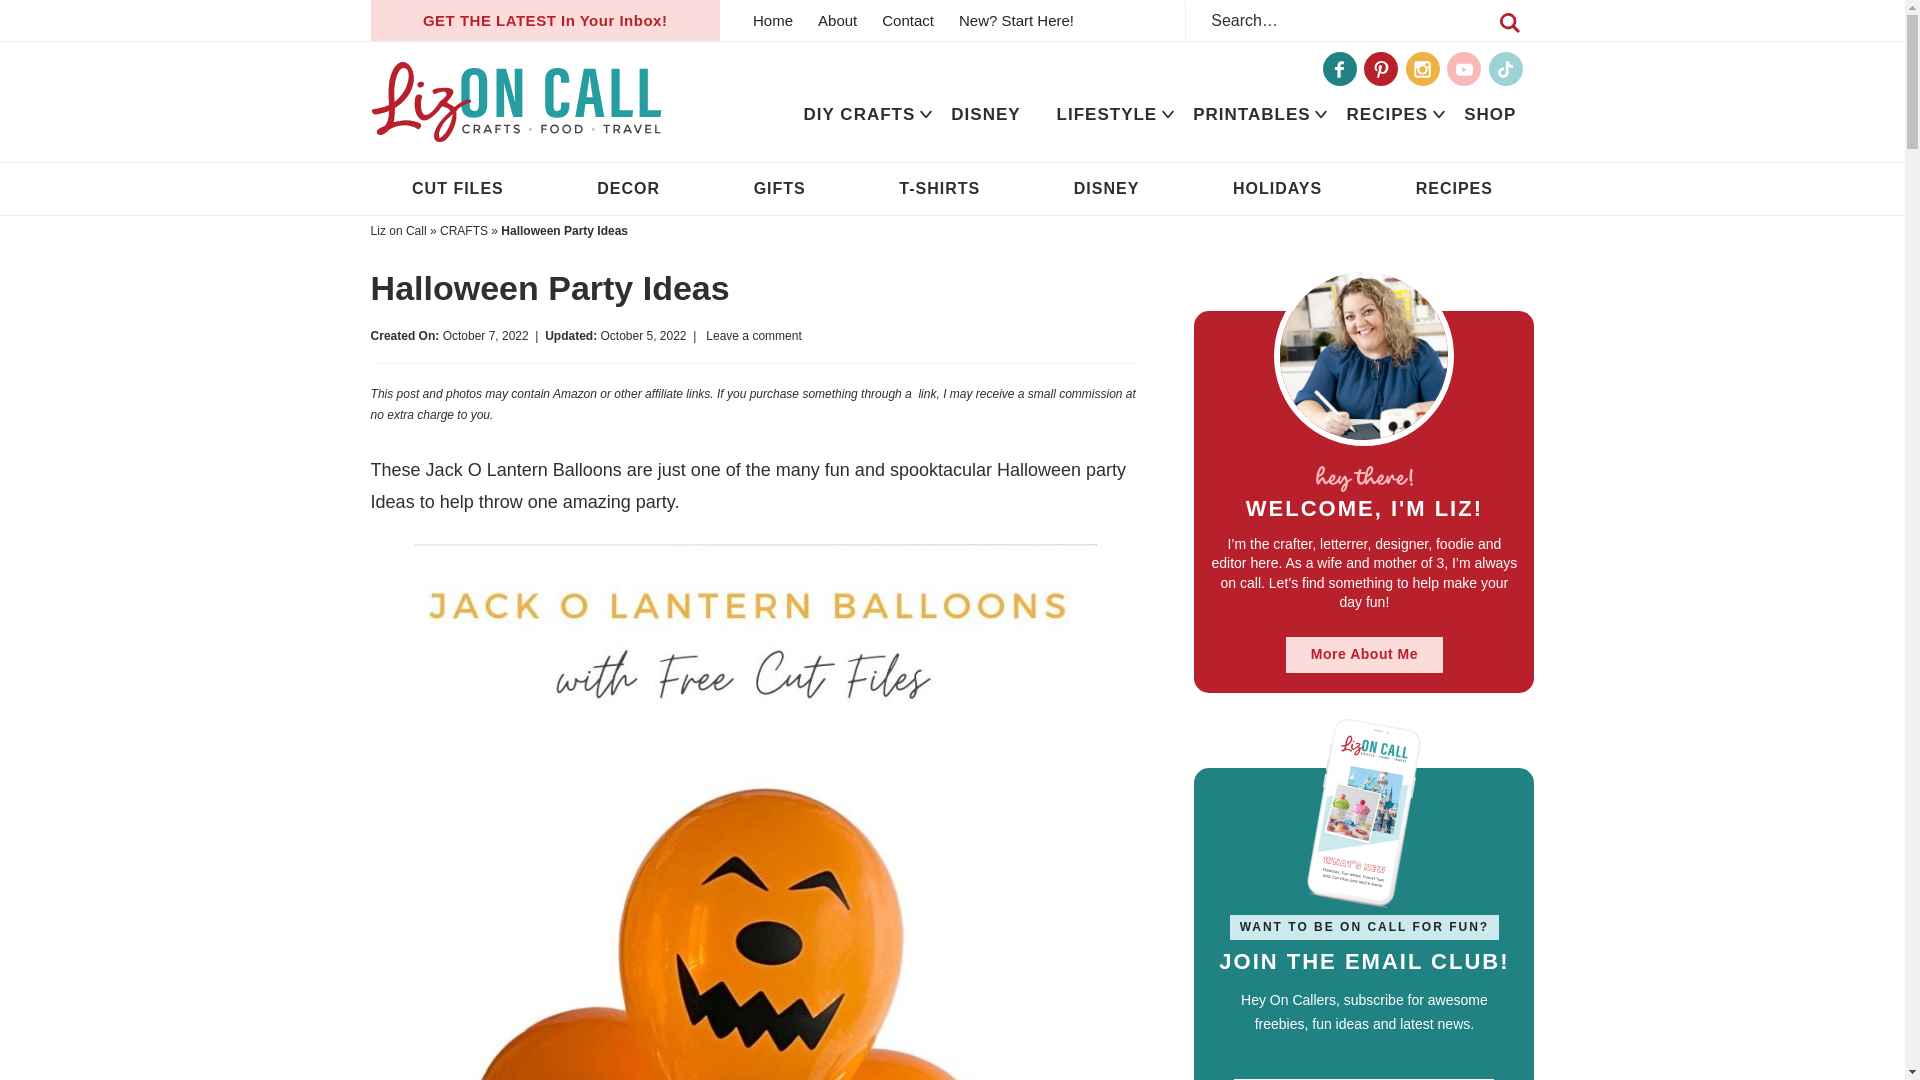 This screenshot has width=1920, height=1080. Describe the element at coordinates (838, 20) in the screenshot. I see `About` at that location.